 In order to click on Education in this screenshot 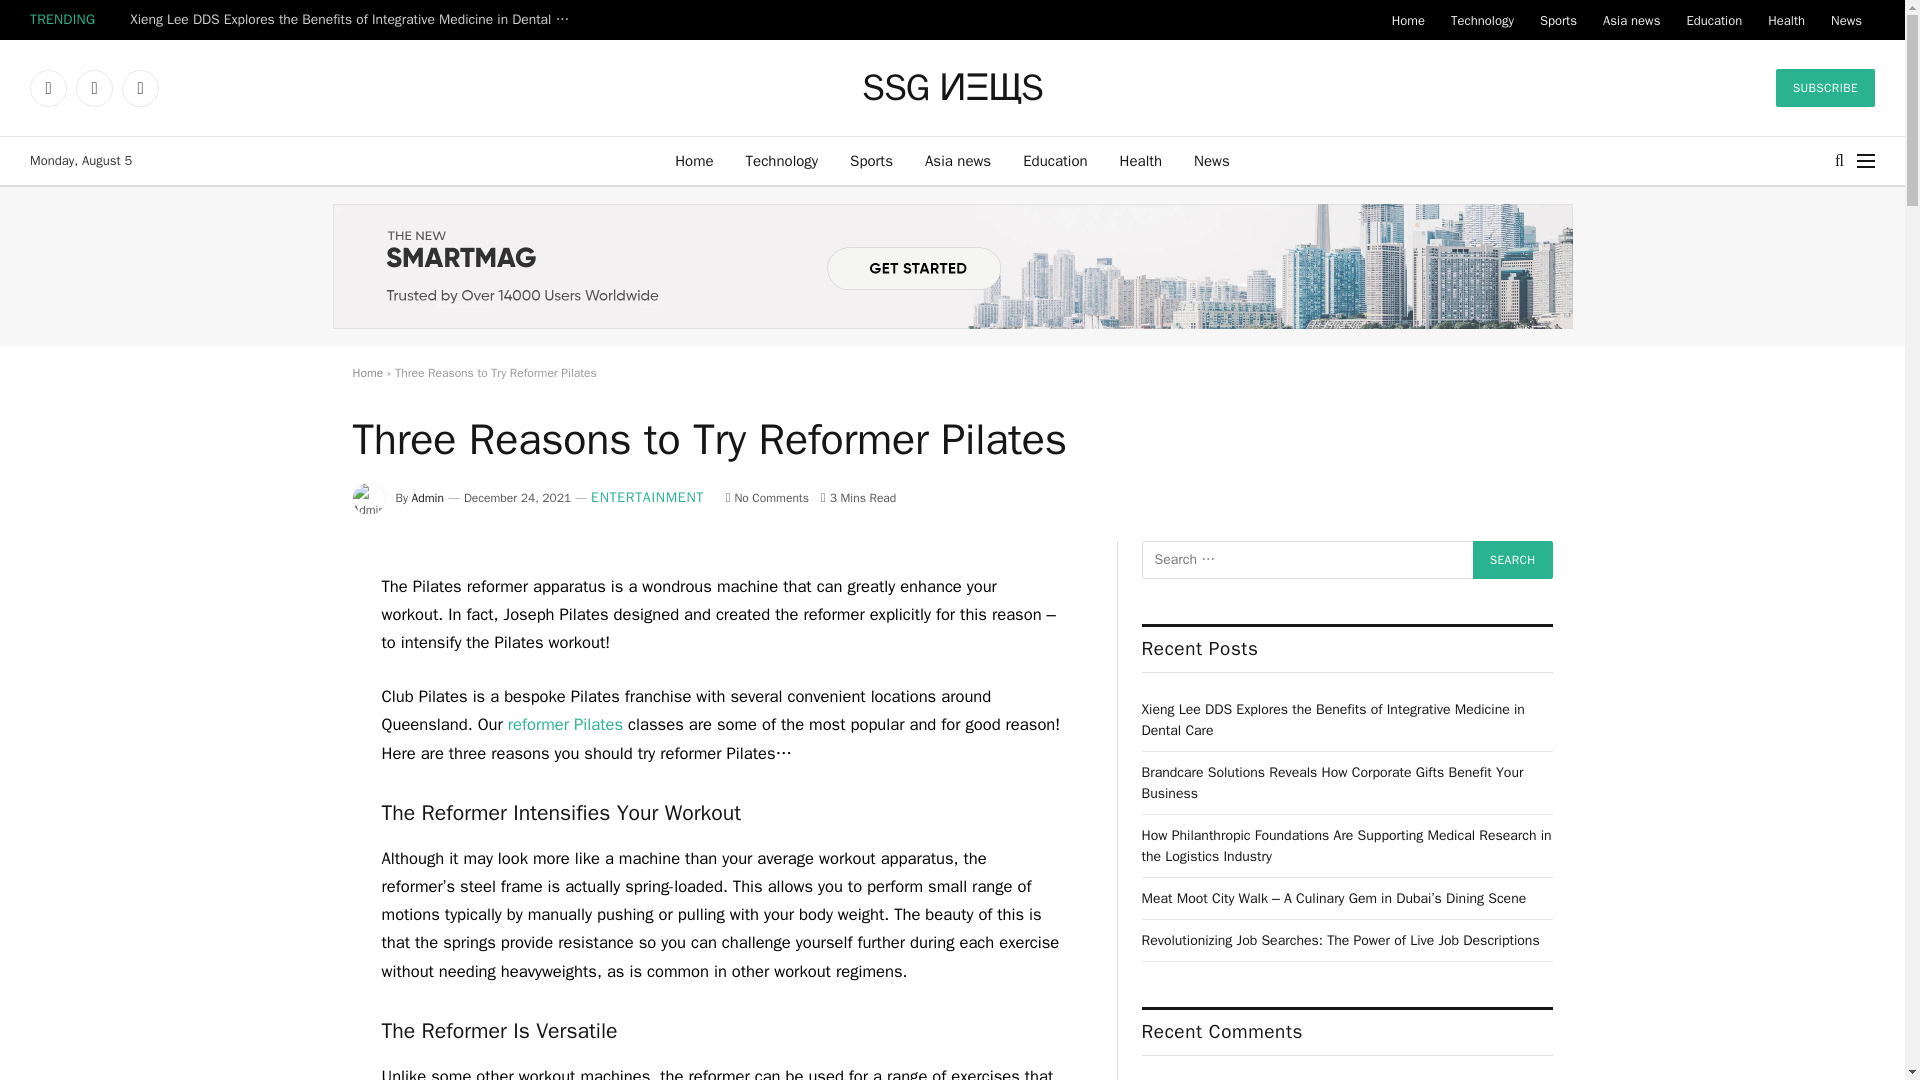, I will do `click(1054, 160)`.